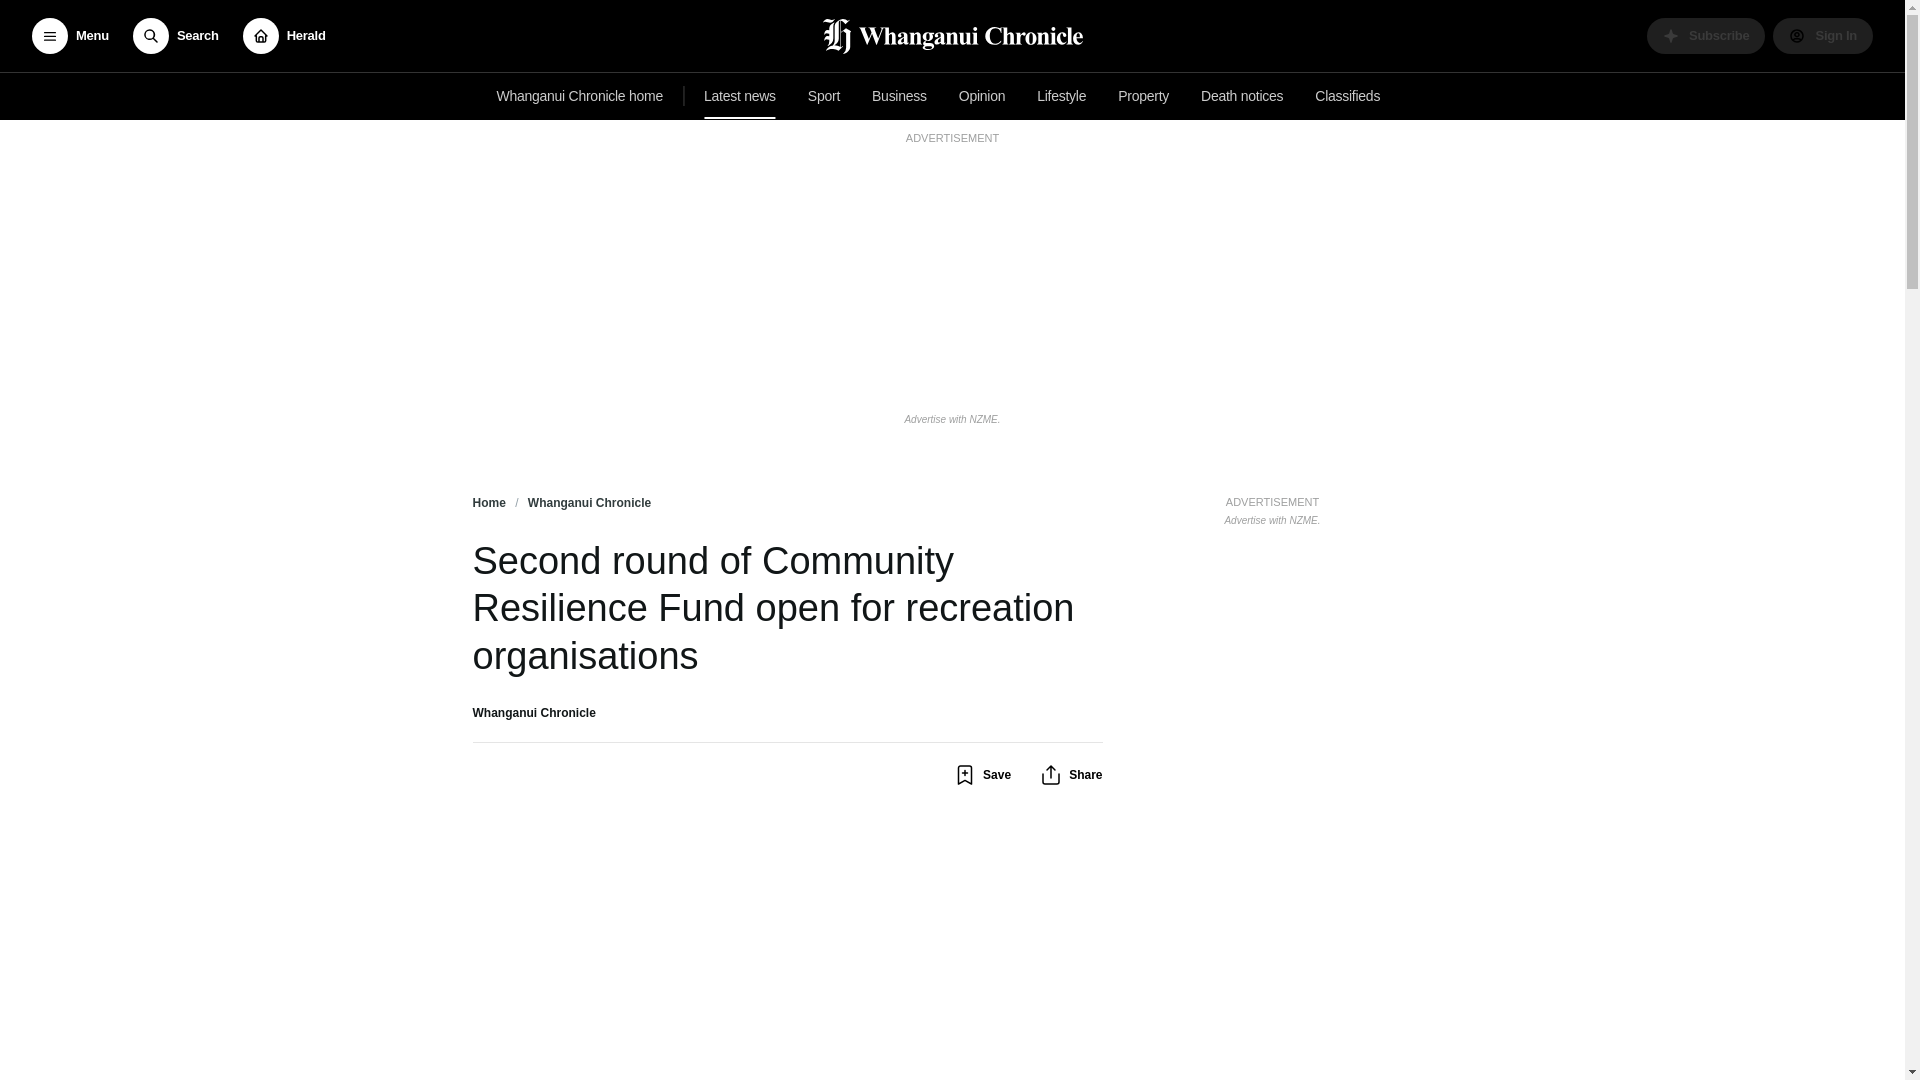  I want to click on Subscribe, so click(284, 36).